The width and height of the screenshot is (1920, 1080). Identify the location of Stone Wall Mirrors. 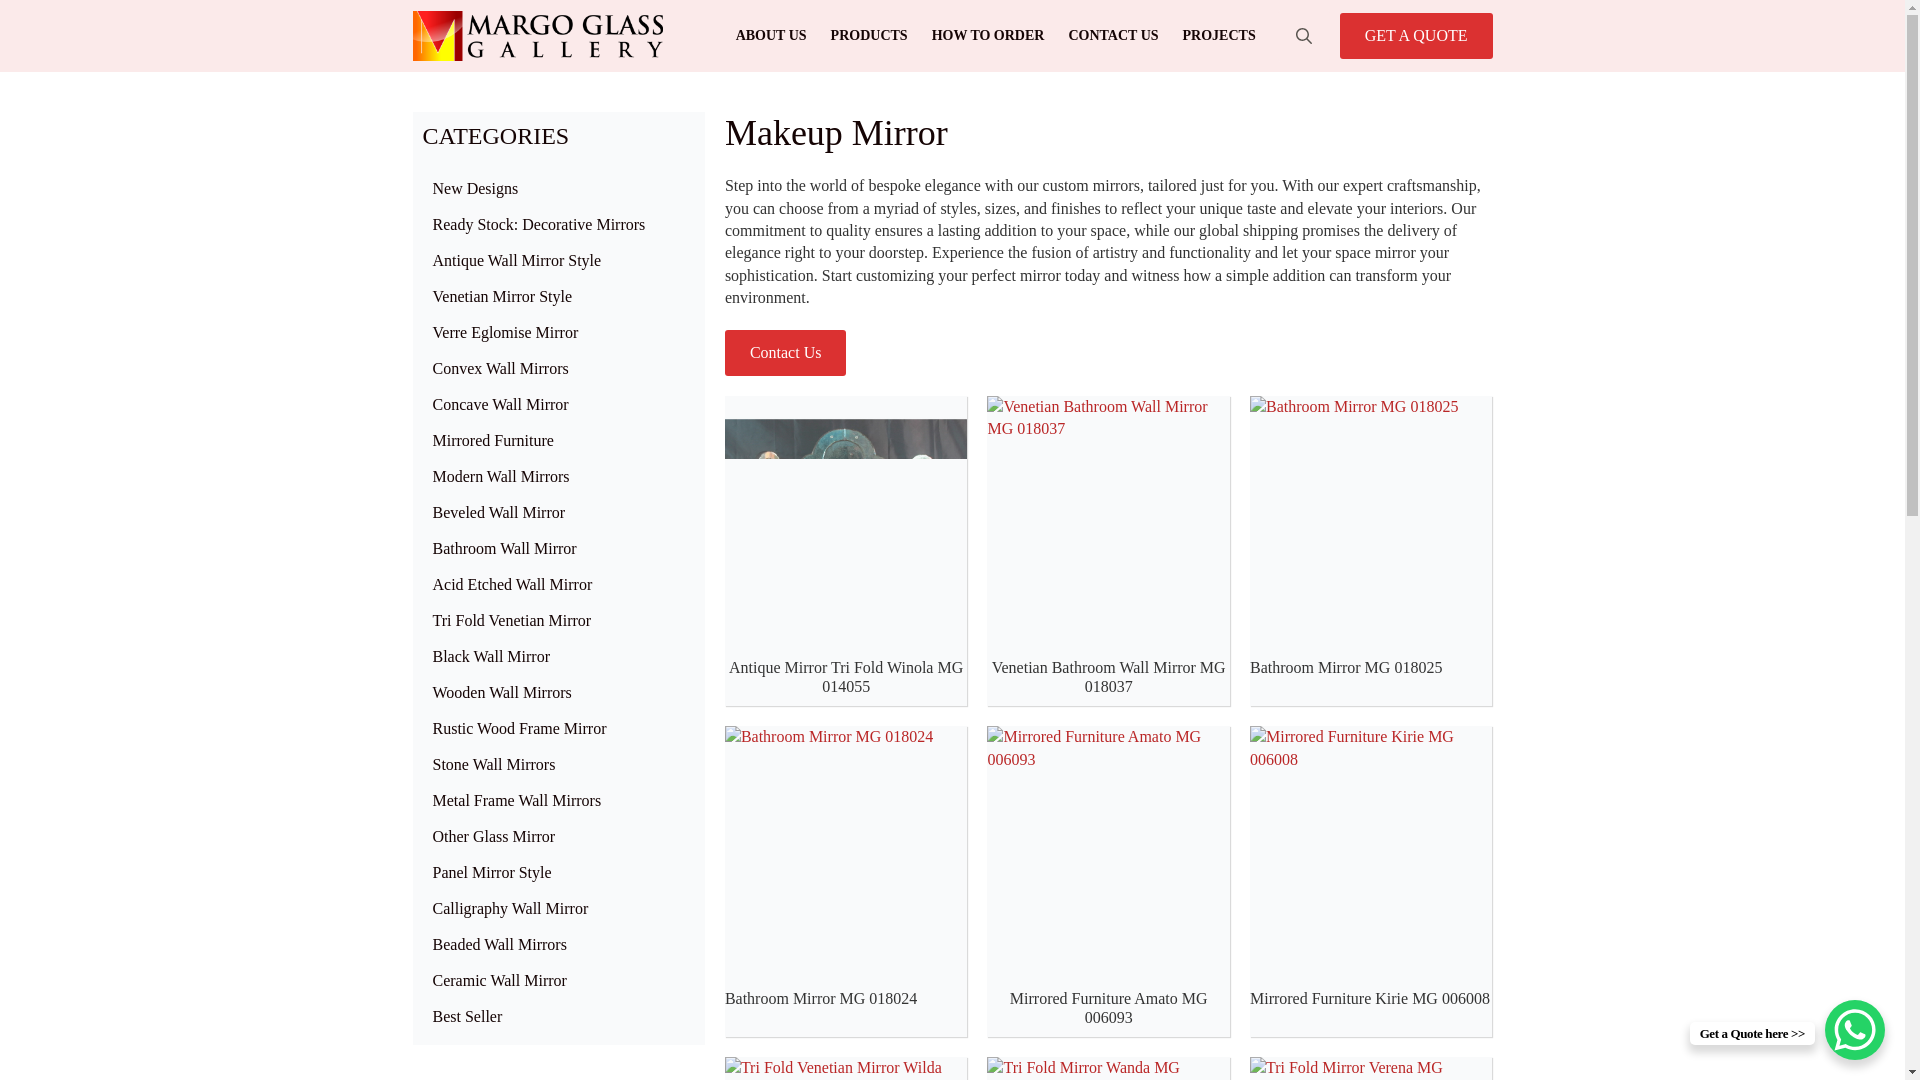
(558, 765).